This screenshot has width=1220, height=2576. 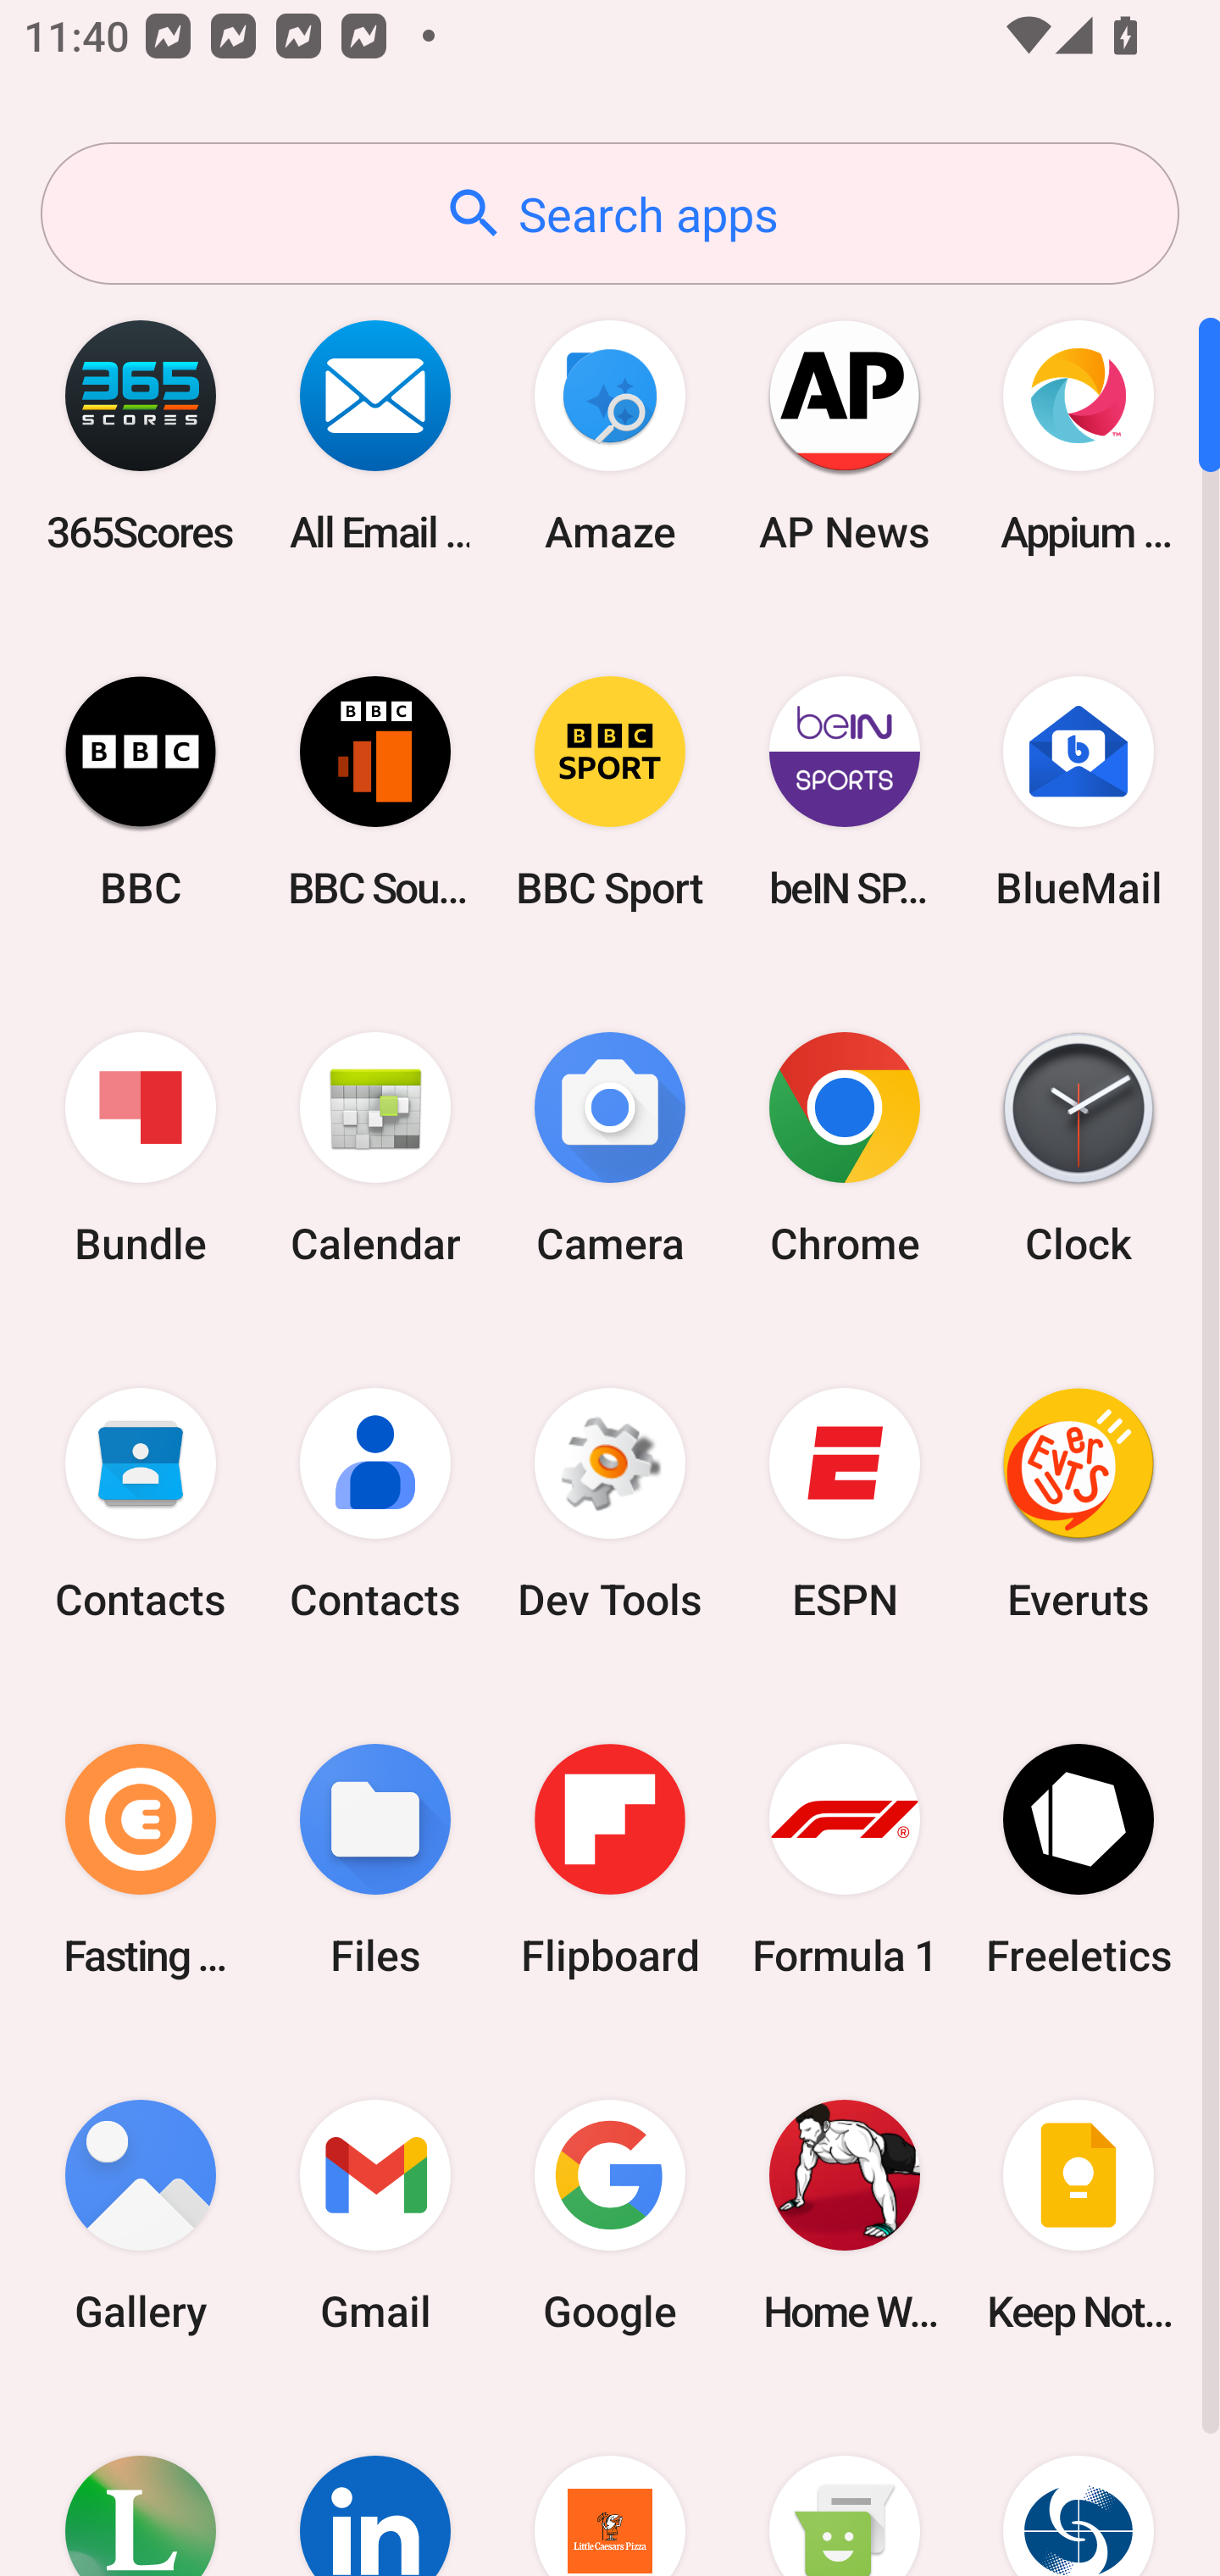 What do you see at coordinates (1079, 1149) in the screenshot?
I see `Clock` at bounding box center [1079, 1149].